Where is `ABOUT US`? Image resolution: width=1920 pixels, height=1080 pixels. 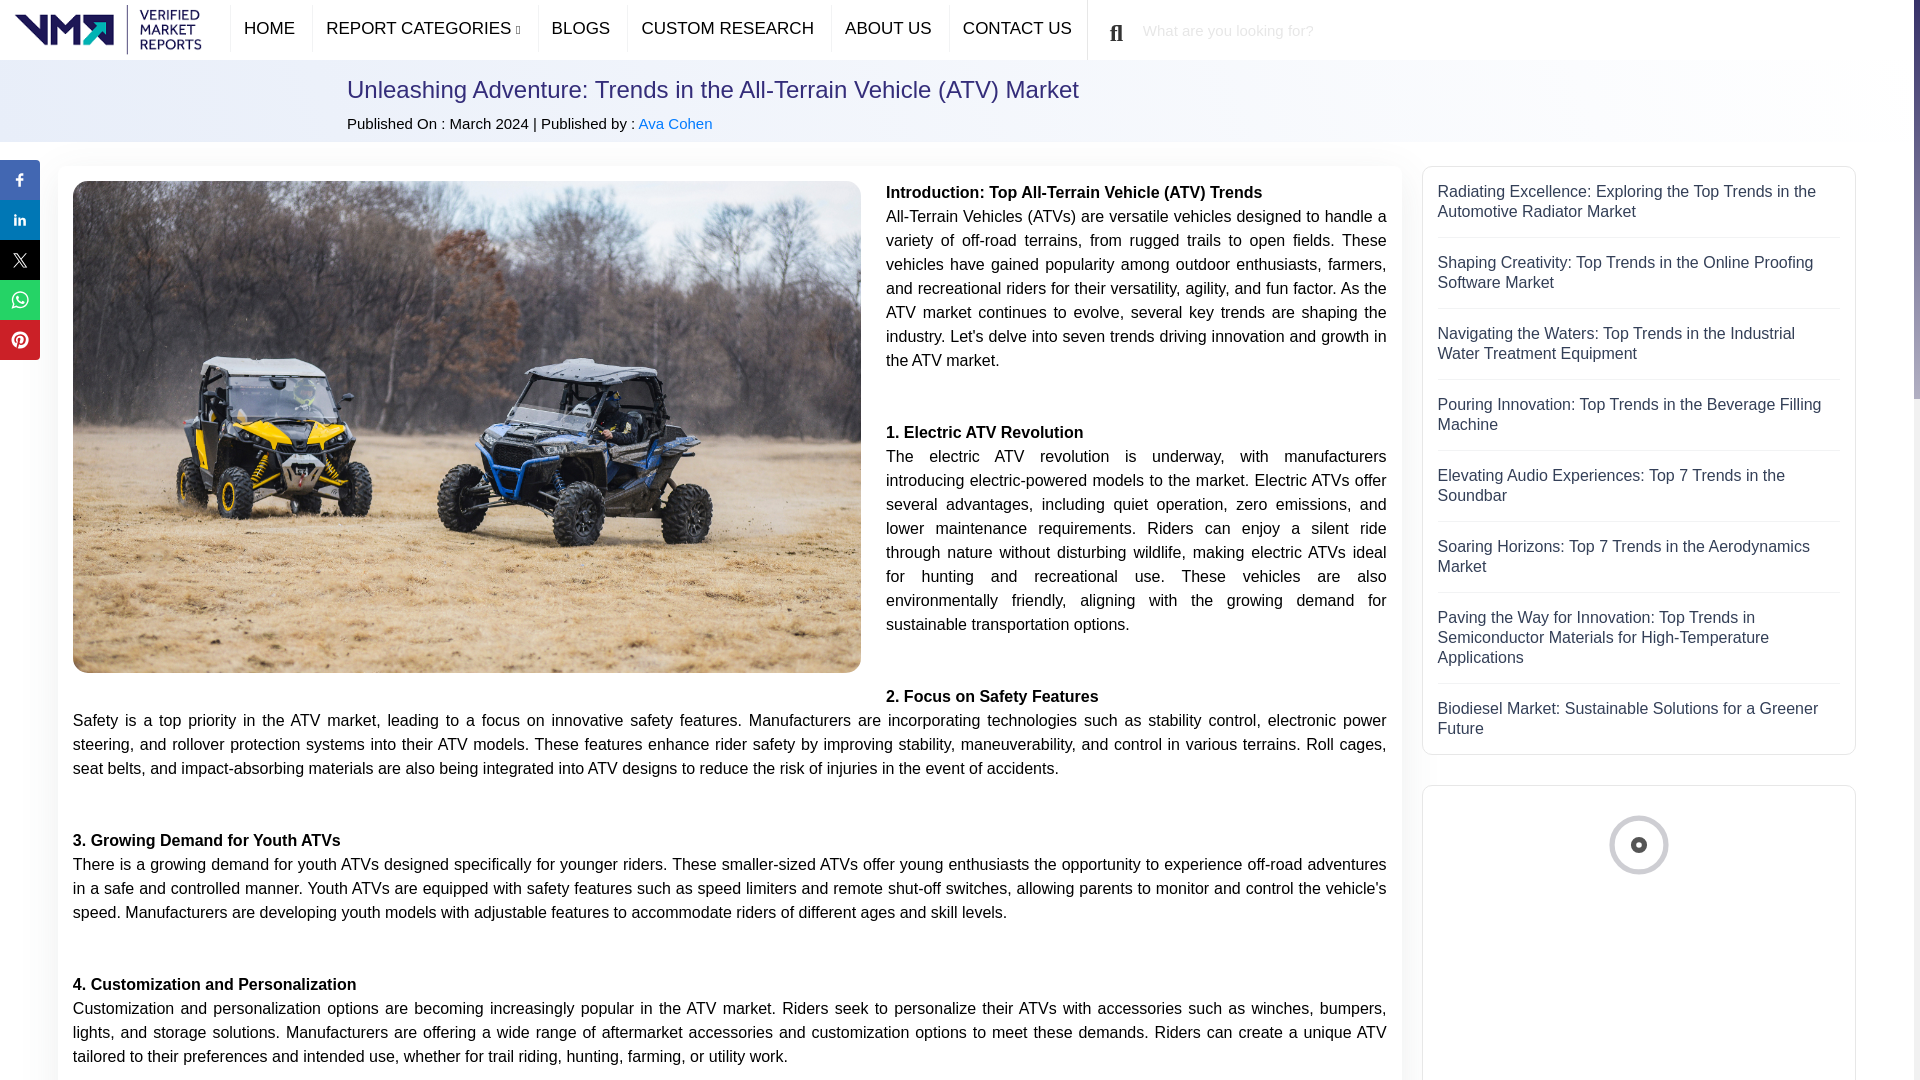
ABOUT US is located at coordinates (888, 28).